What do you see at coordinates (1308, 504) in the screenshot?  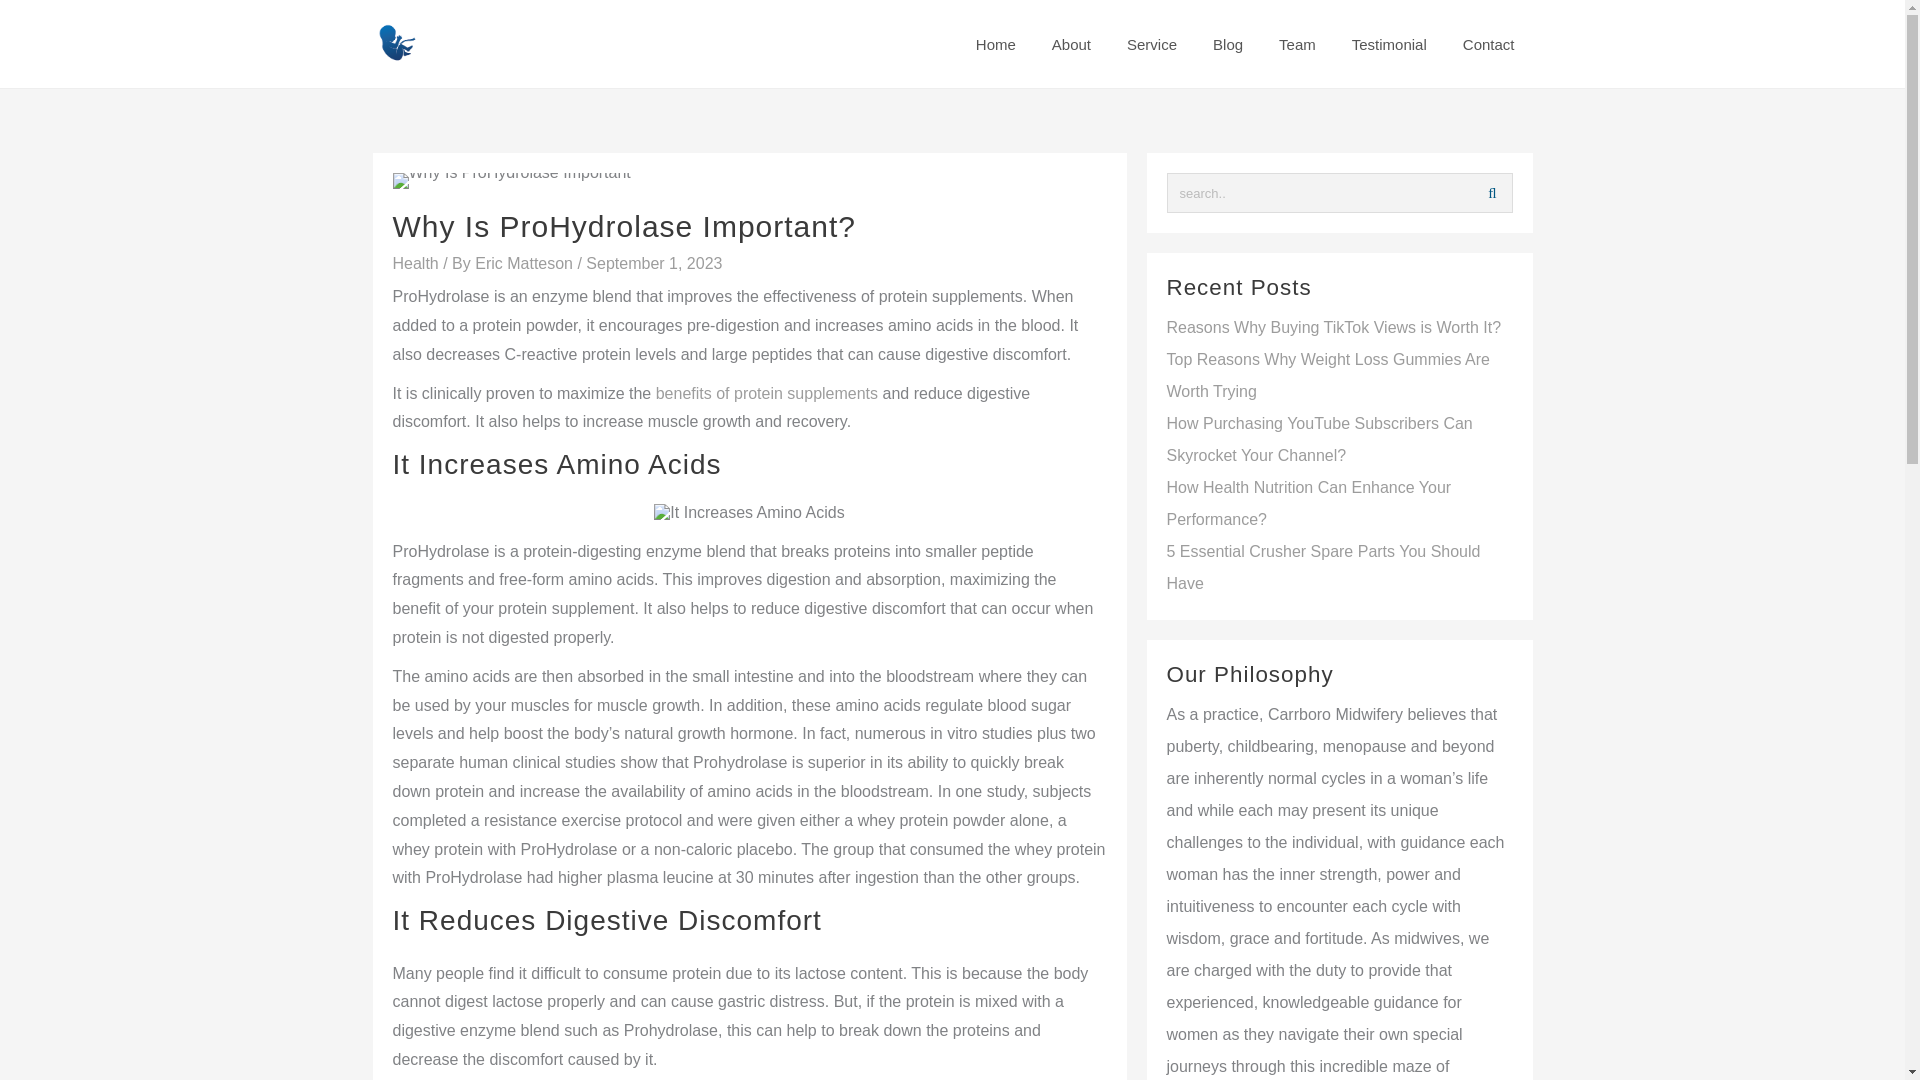 I see `How Health Nutrition Can Enhance Your Performance?` at bounding box center [1308, 504].